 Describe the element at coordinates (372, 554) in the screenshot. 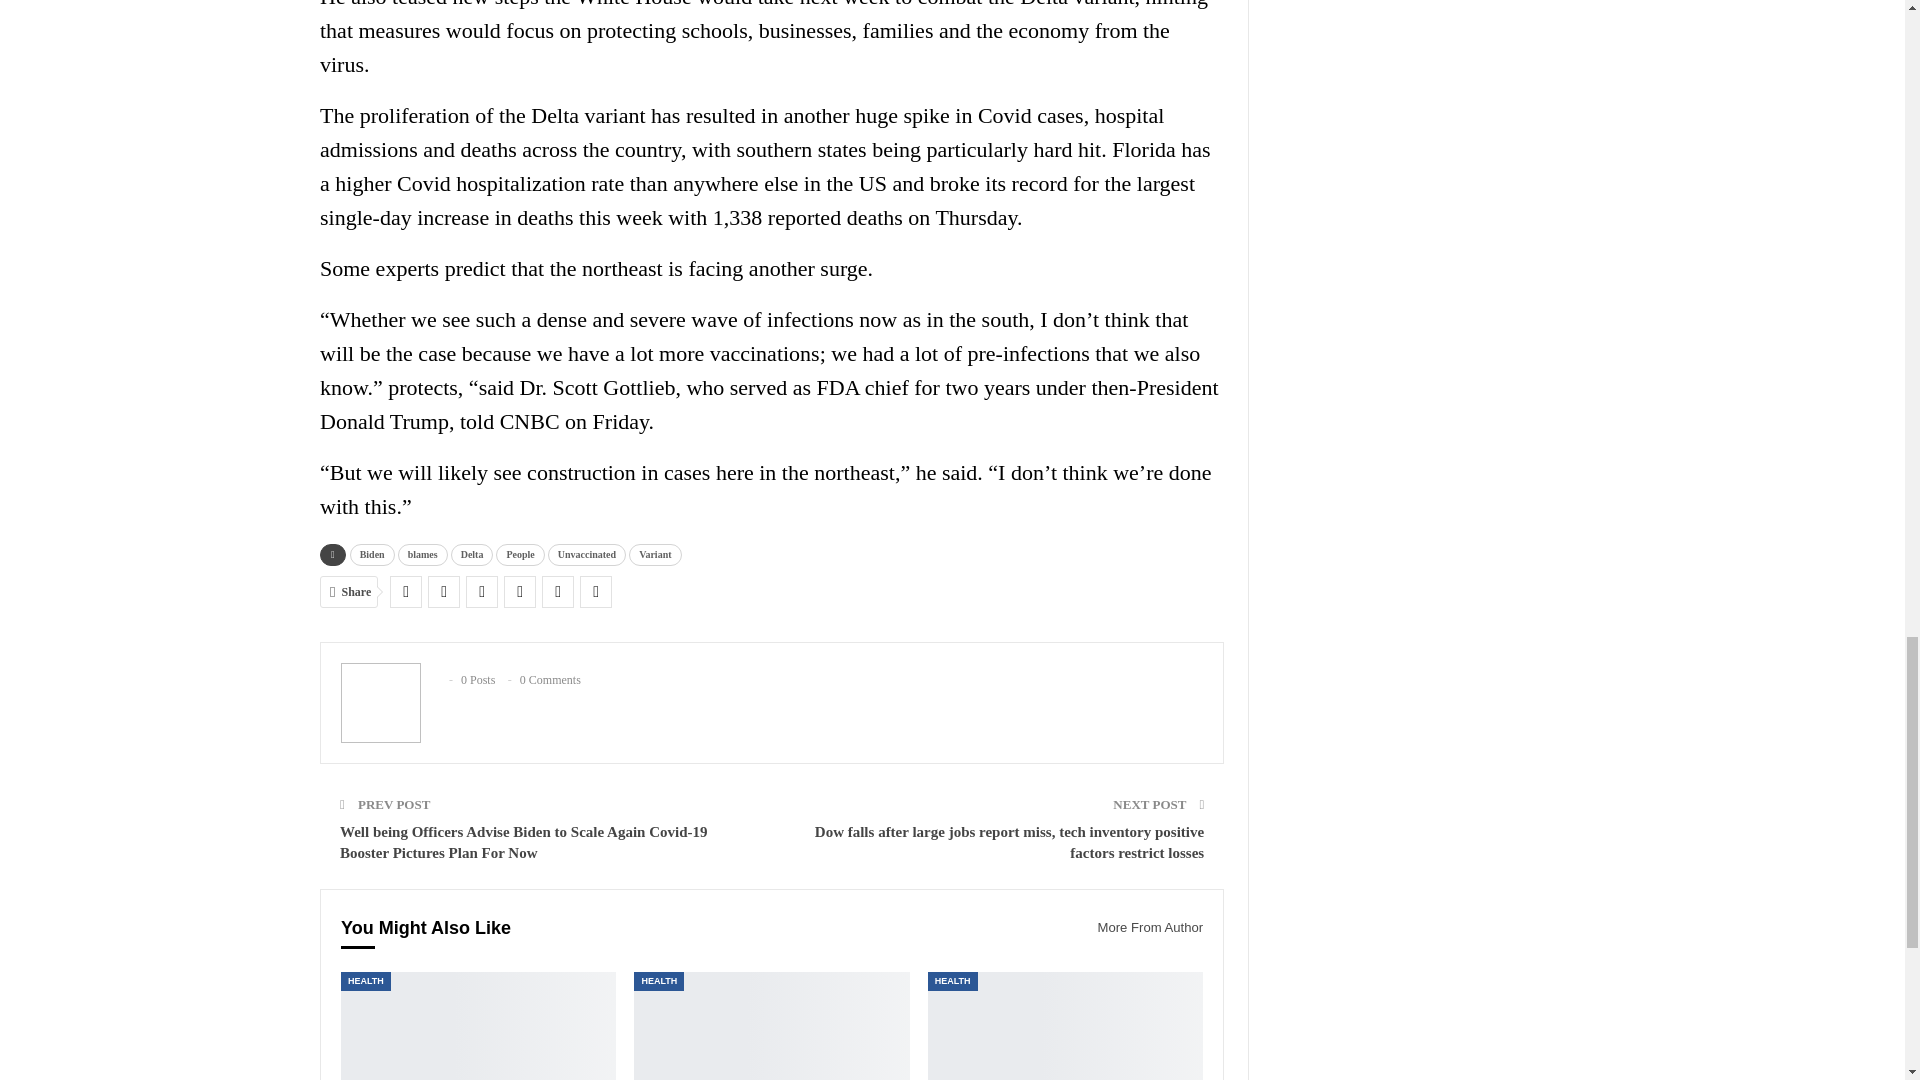

I see `Biden` at that location.